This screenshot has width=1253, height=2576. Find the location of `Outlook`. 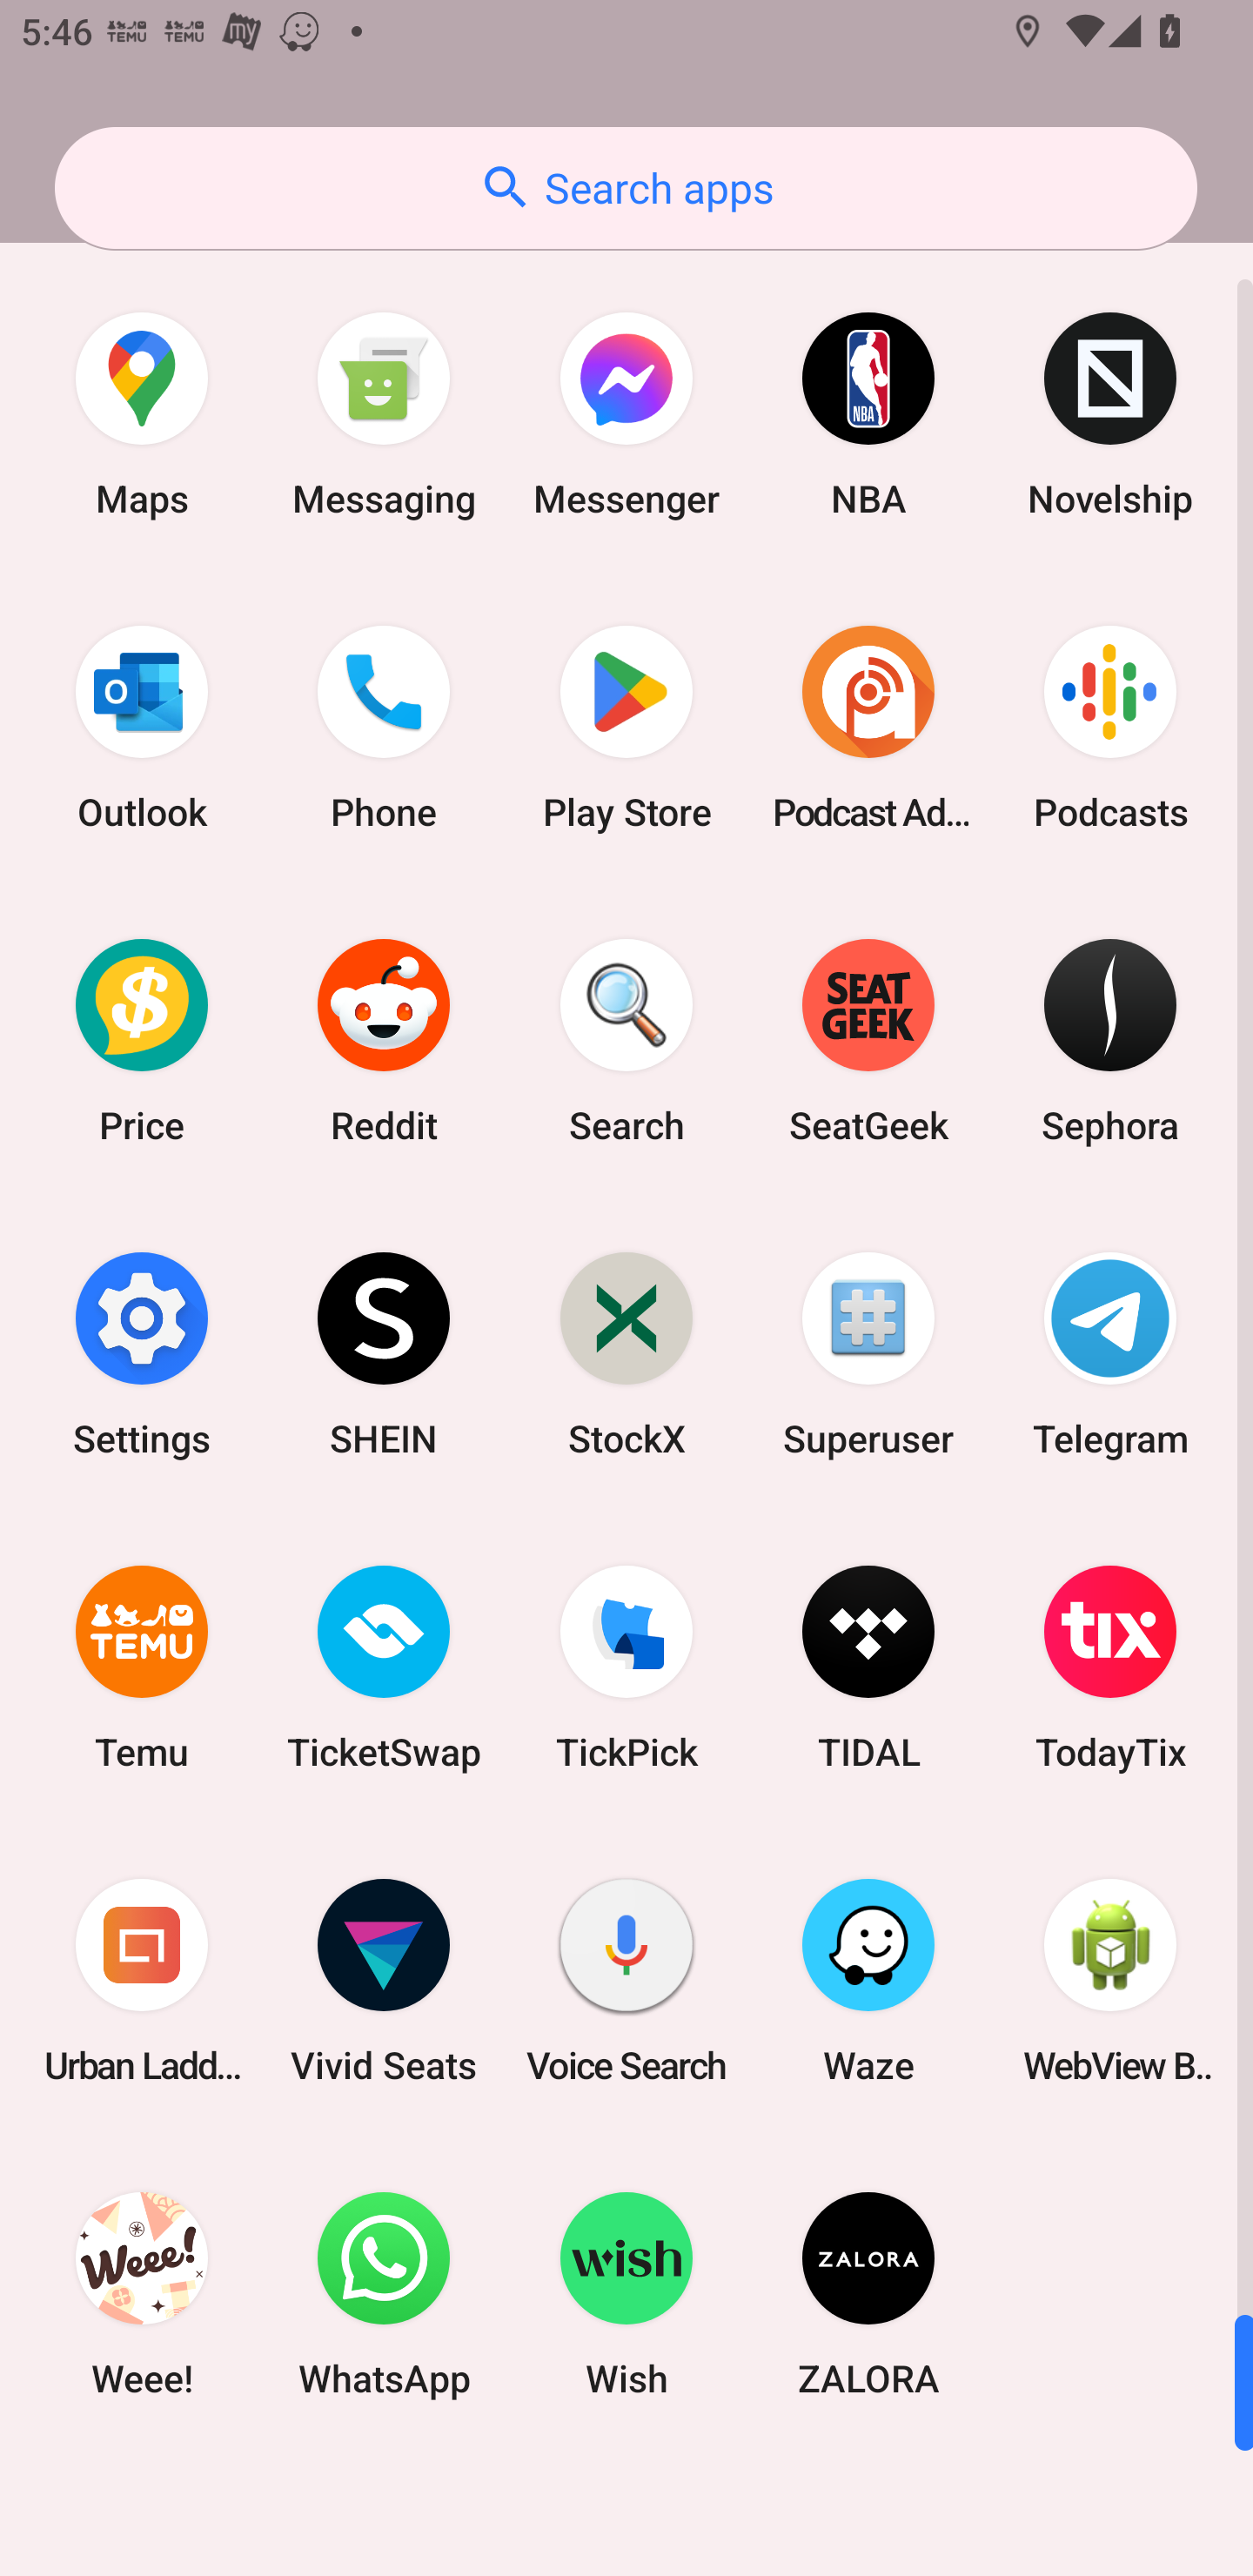

Outlook is located at coordinates (142, 728).